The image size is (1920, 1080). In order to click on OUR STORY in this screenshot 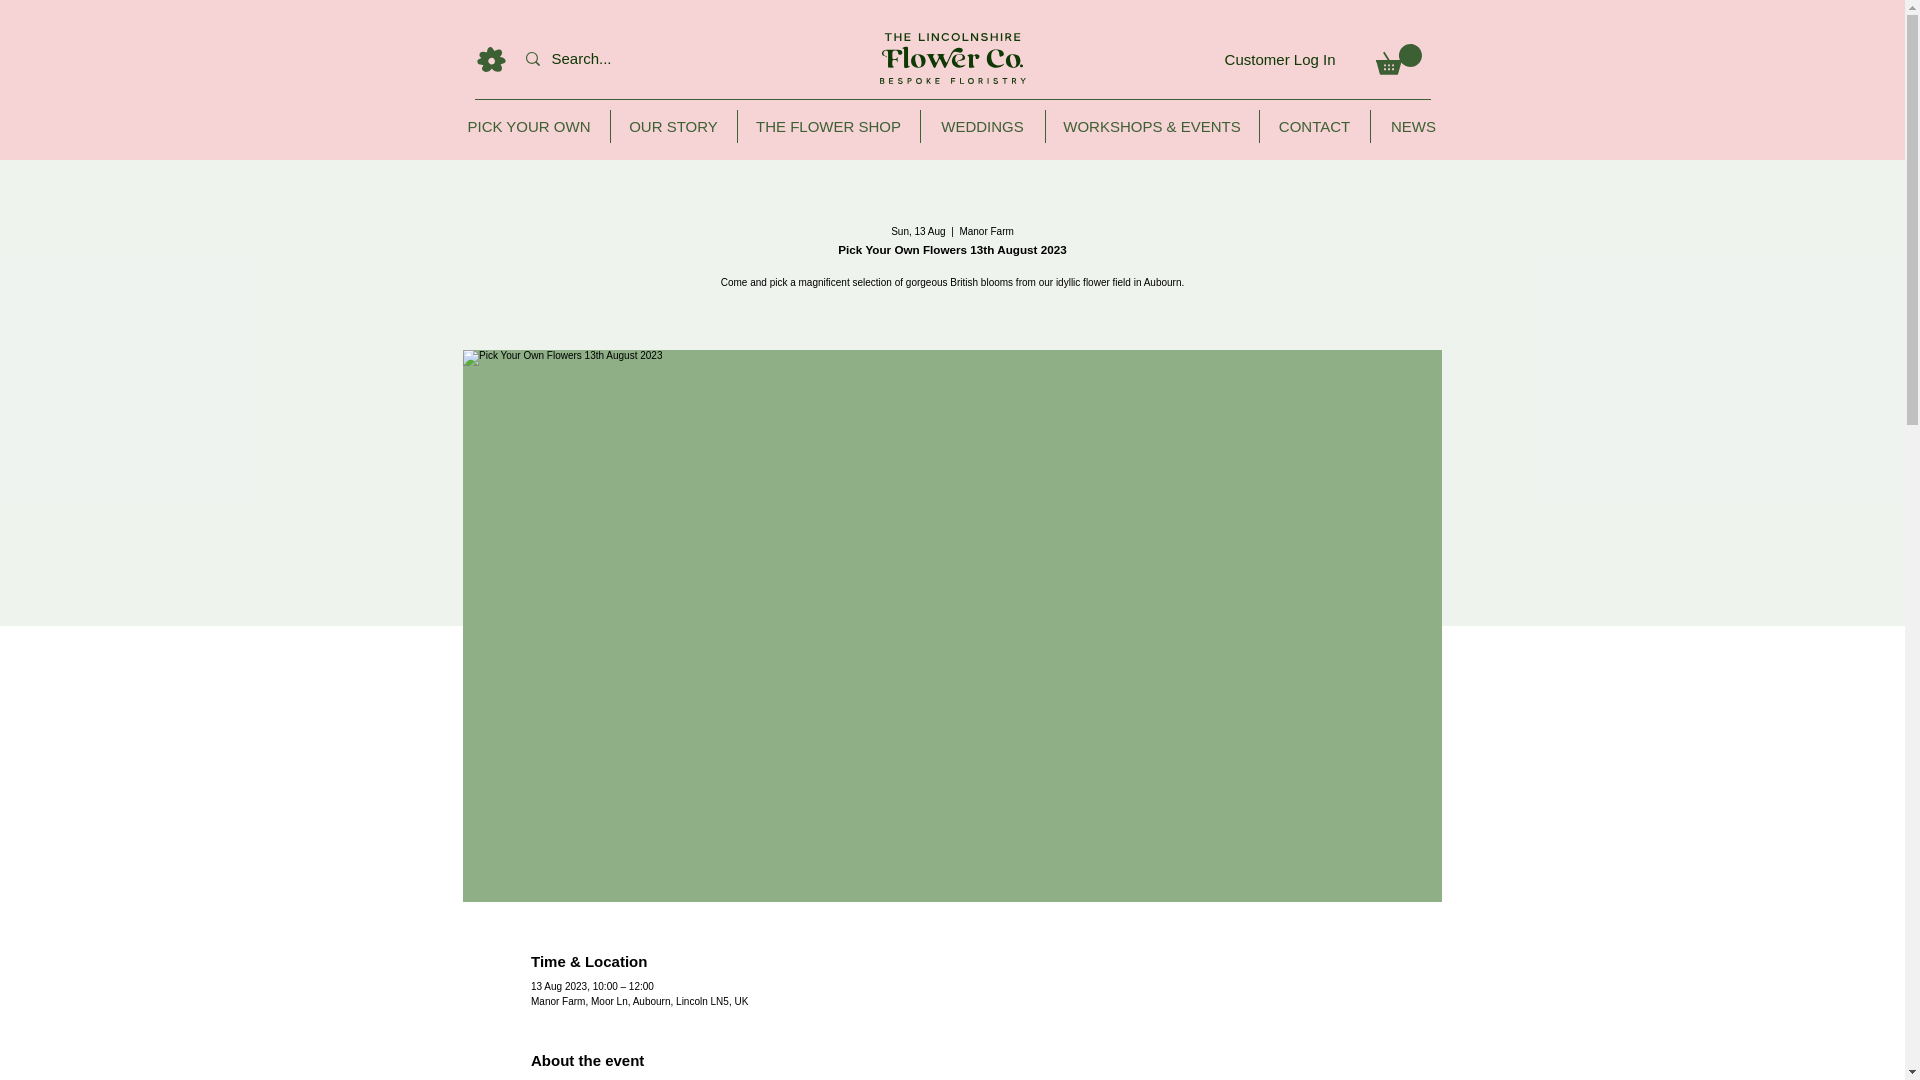, I will do `click(672, 126)`.